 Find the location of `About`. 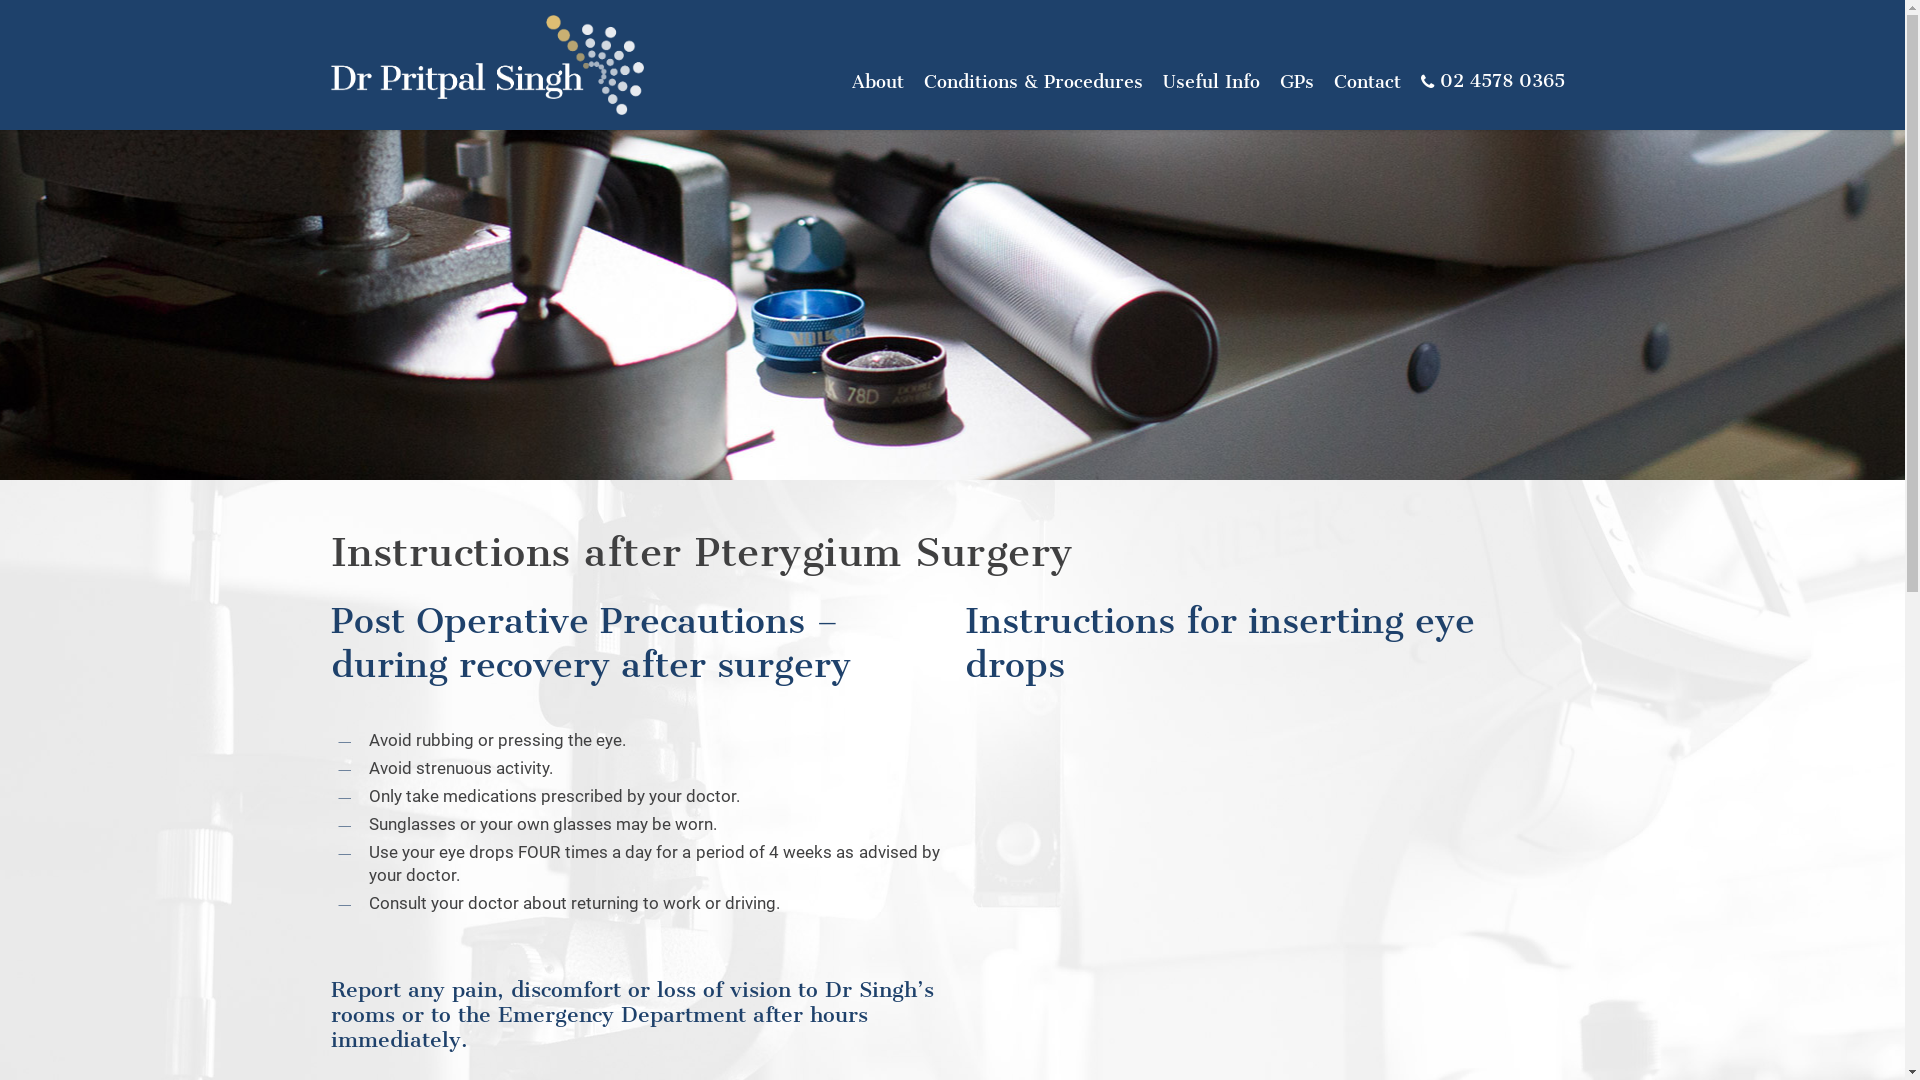

About is located at coordinates (878, 82).